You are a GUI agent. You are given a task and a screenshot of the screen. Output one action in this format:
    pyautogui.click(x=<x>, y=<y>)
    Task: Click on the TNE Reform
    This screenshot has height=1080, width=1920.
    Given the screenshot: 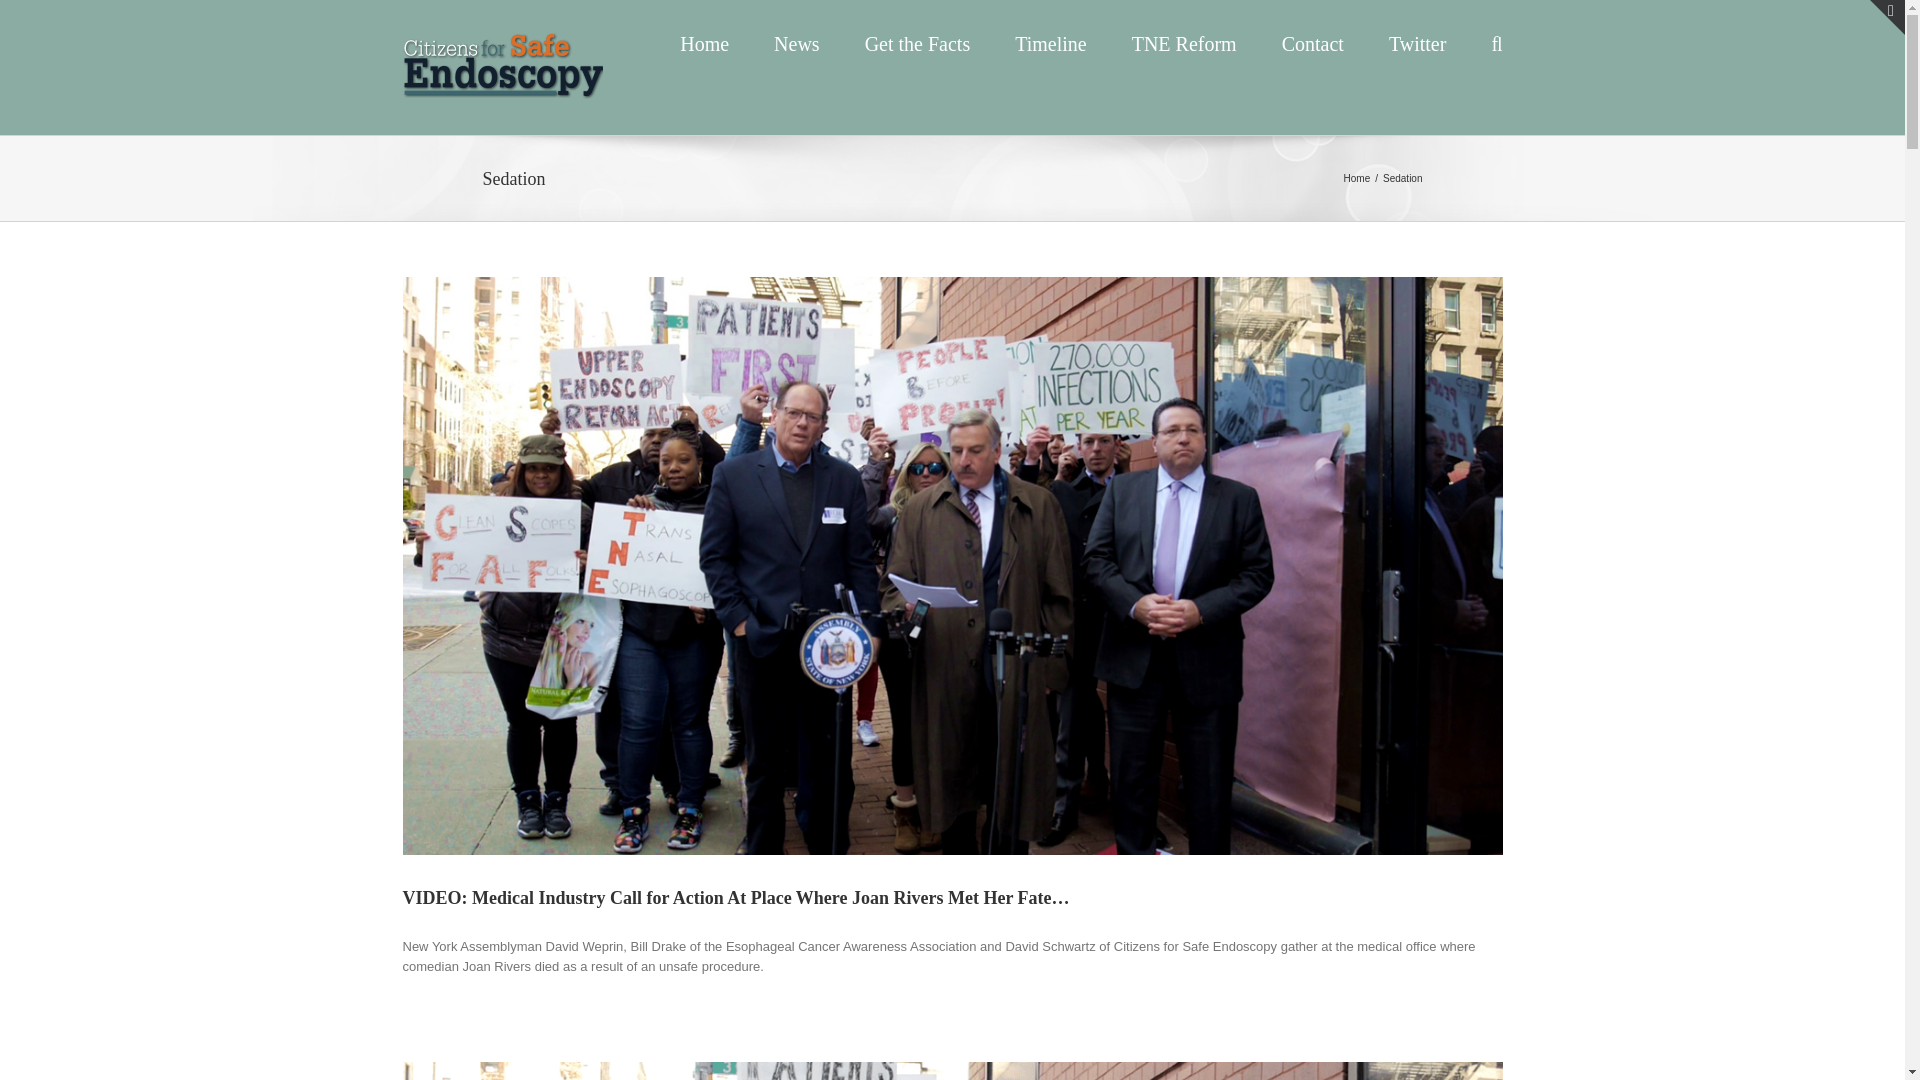 What is the action you would take?
    pyautogui.click(x=1184, y=43)
    